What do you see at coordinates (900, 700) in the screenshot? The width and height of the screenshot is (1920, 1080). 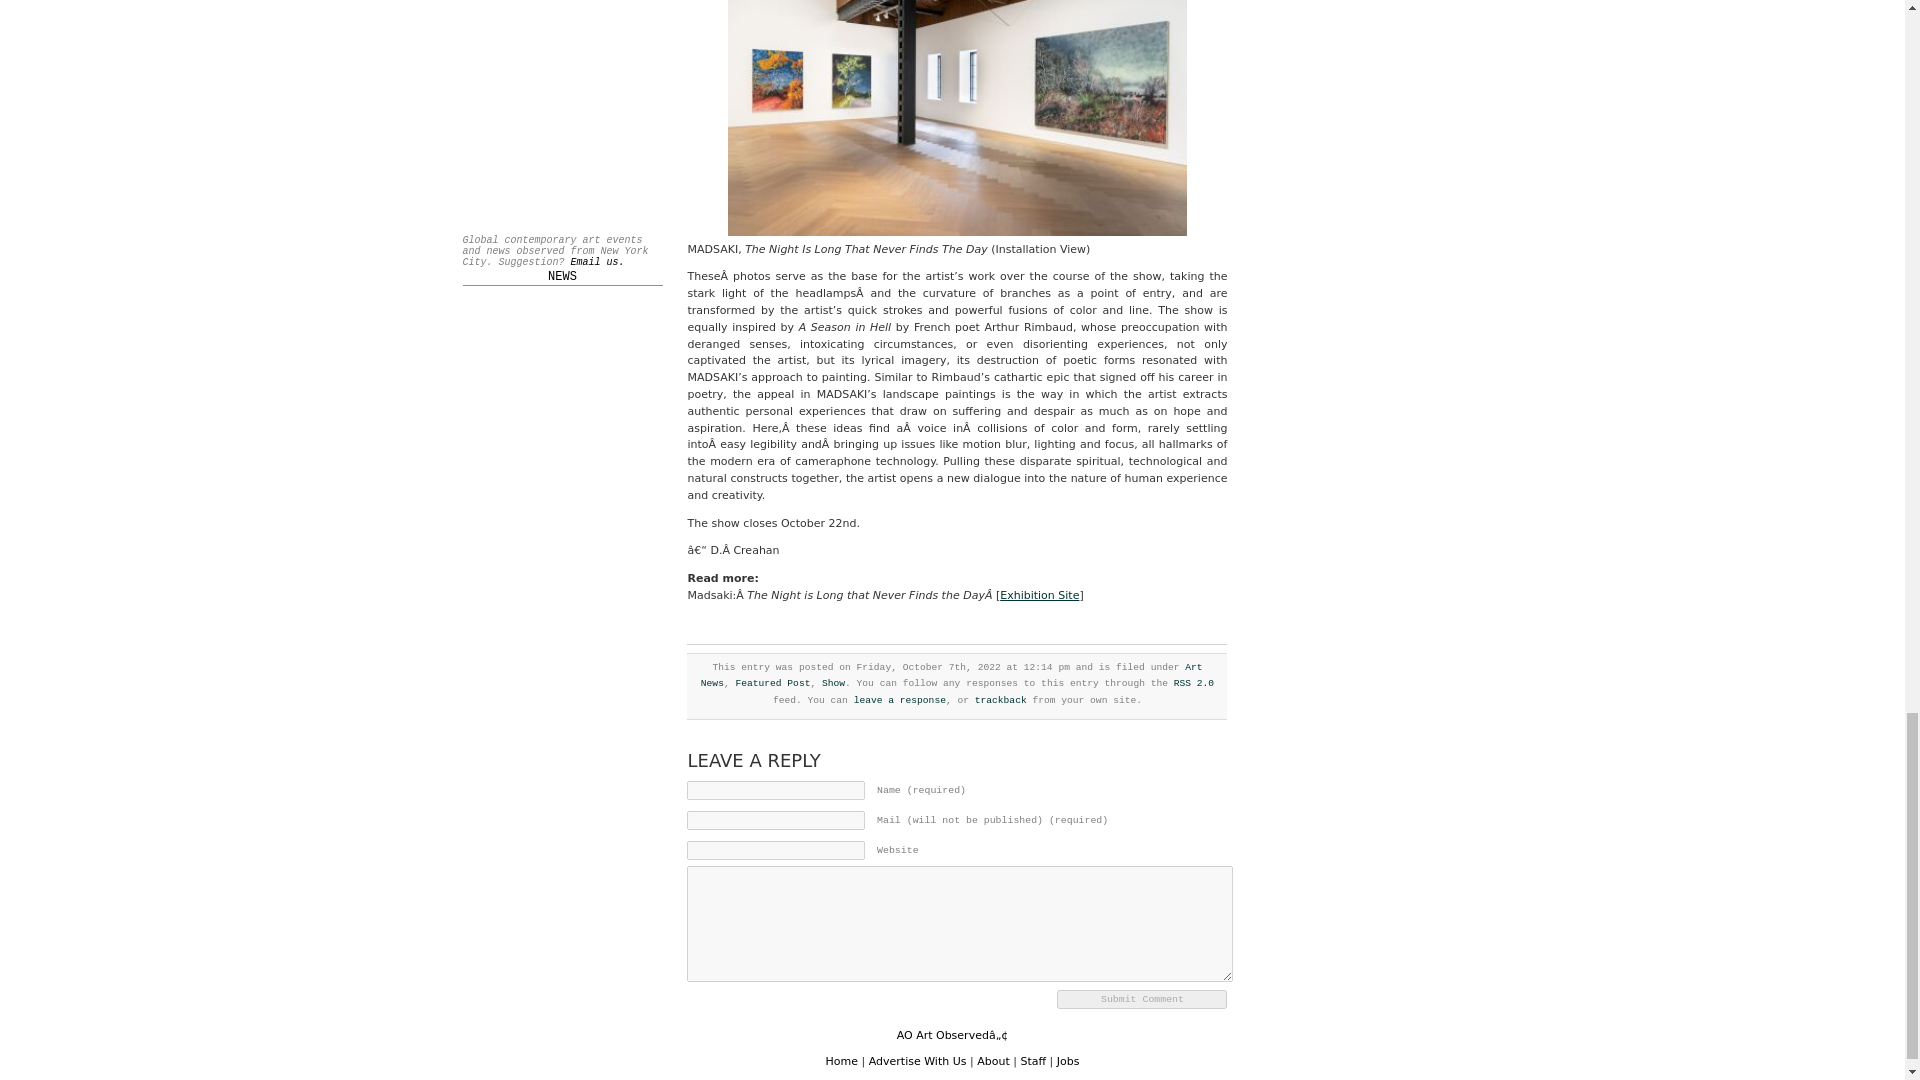 I see `leave a response` at bounding box center [900, 700].